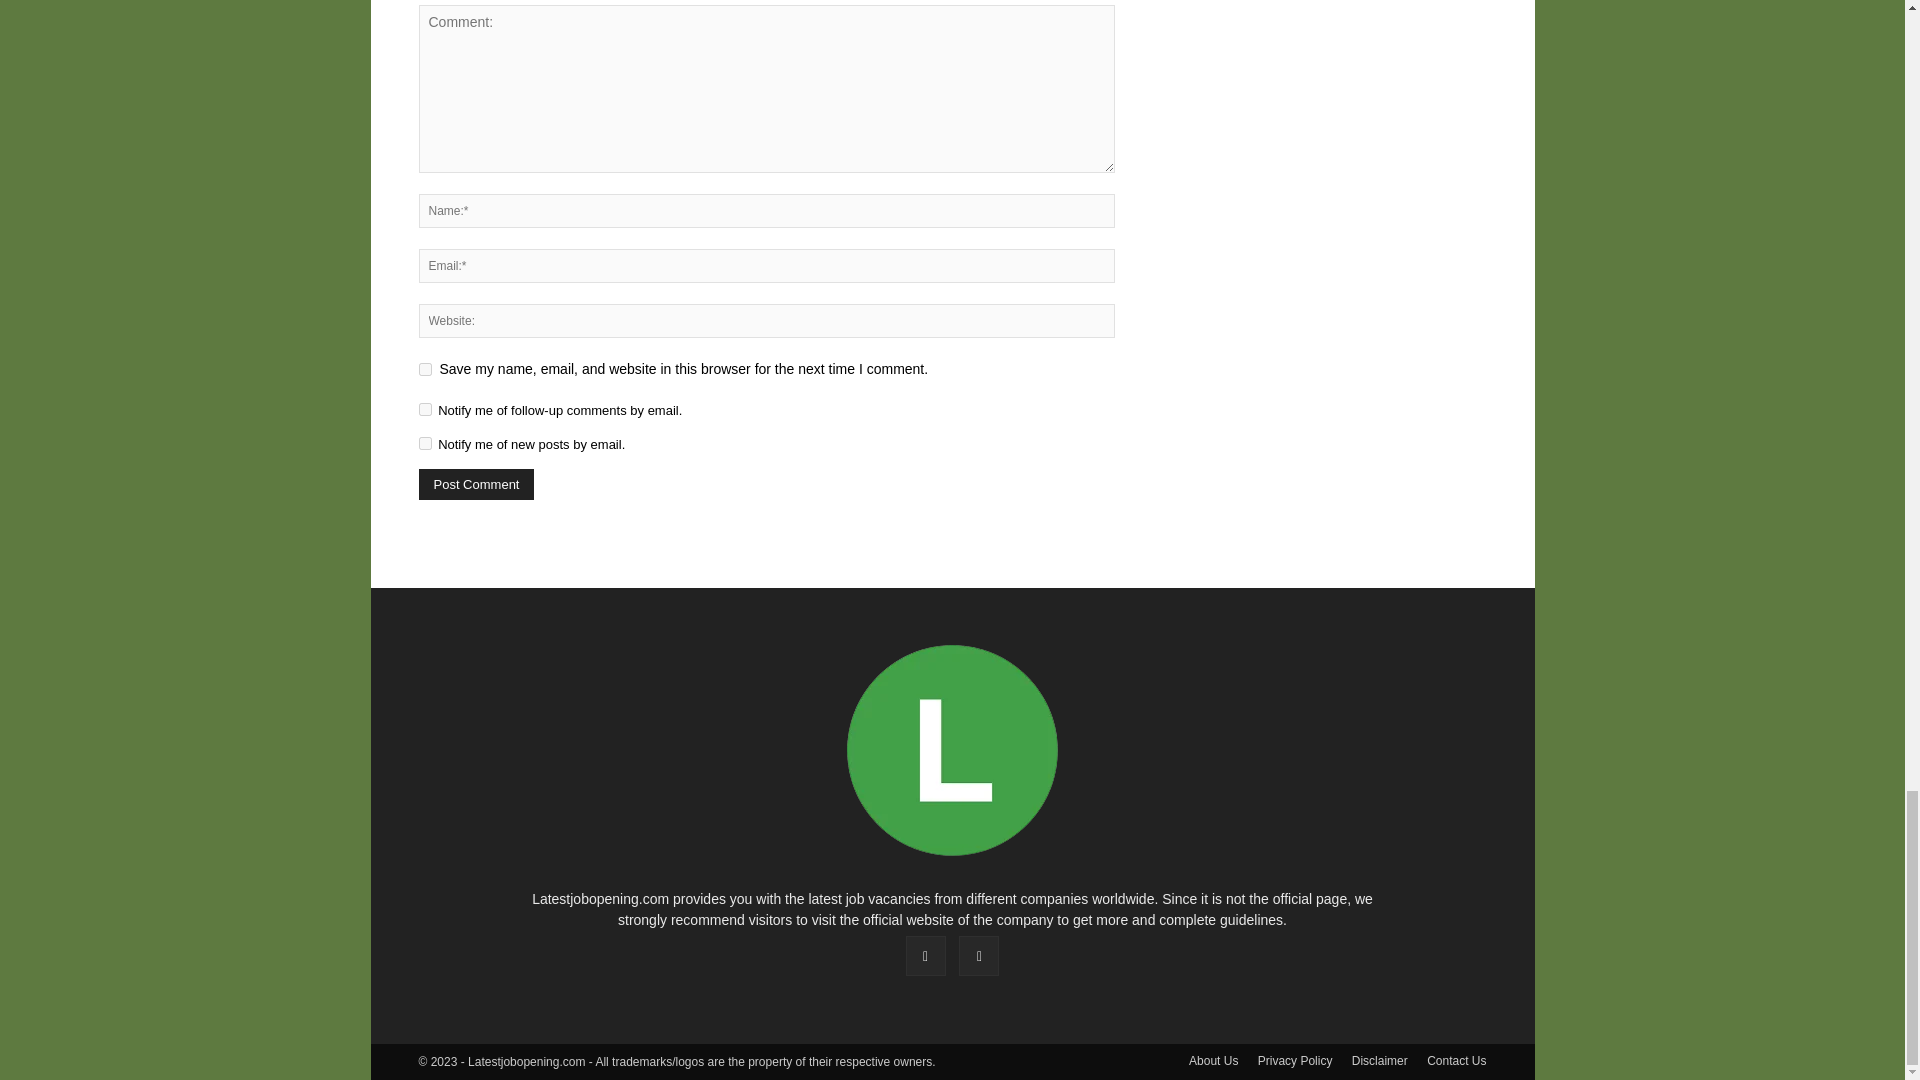 Image resolution: width=1920 pixels, height=1080 pixels. What do you see at coordinates (978, 956) in the screenshot?
I see `Telegram` at bounding box center [978, 956].